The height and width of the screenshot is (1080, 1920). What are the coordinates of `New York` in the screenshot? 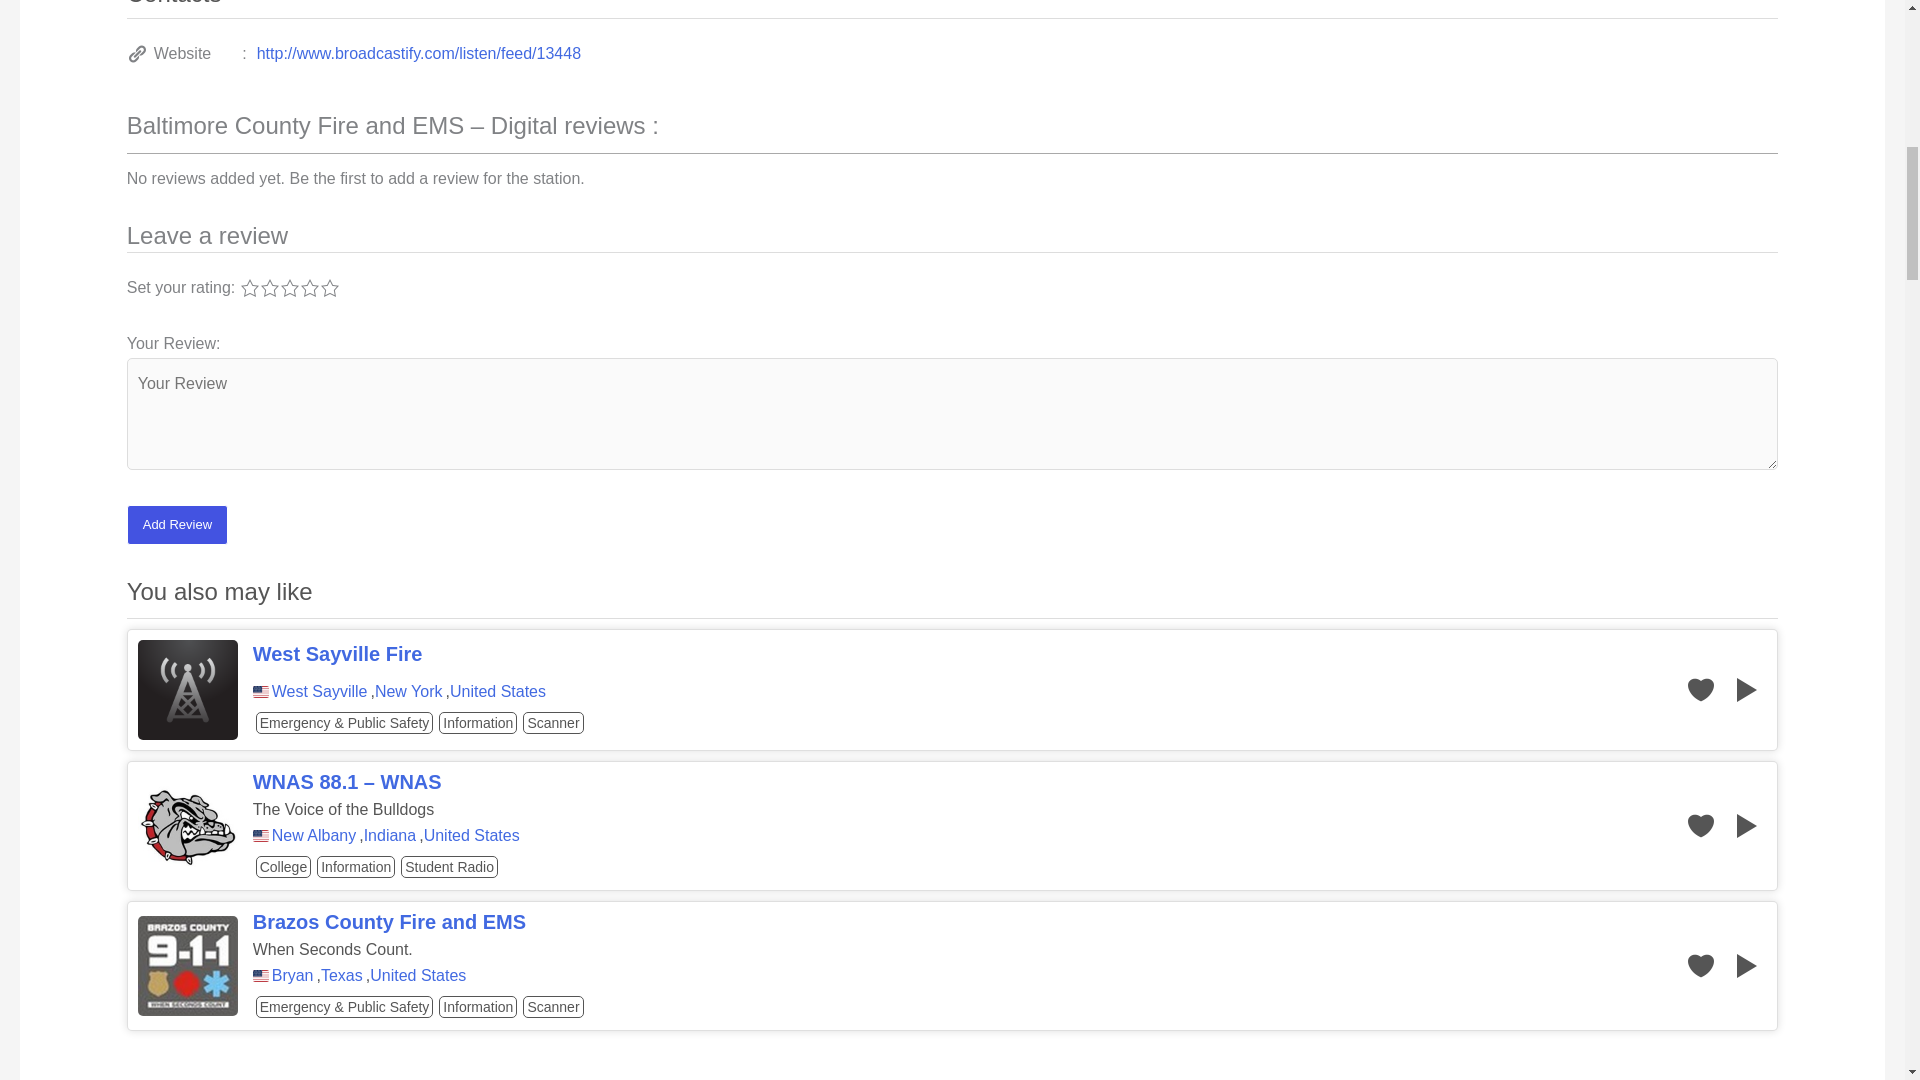 It's located at (408, 691).